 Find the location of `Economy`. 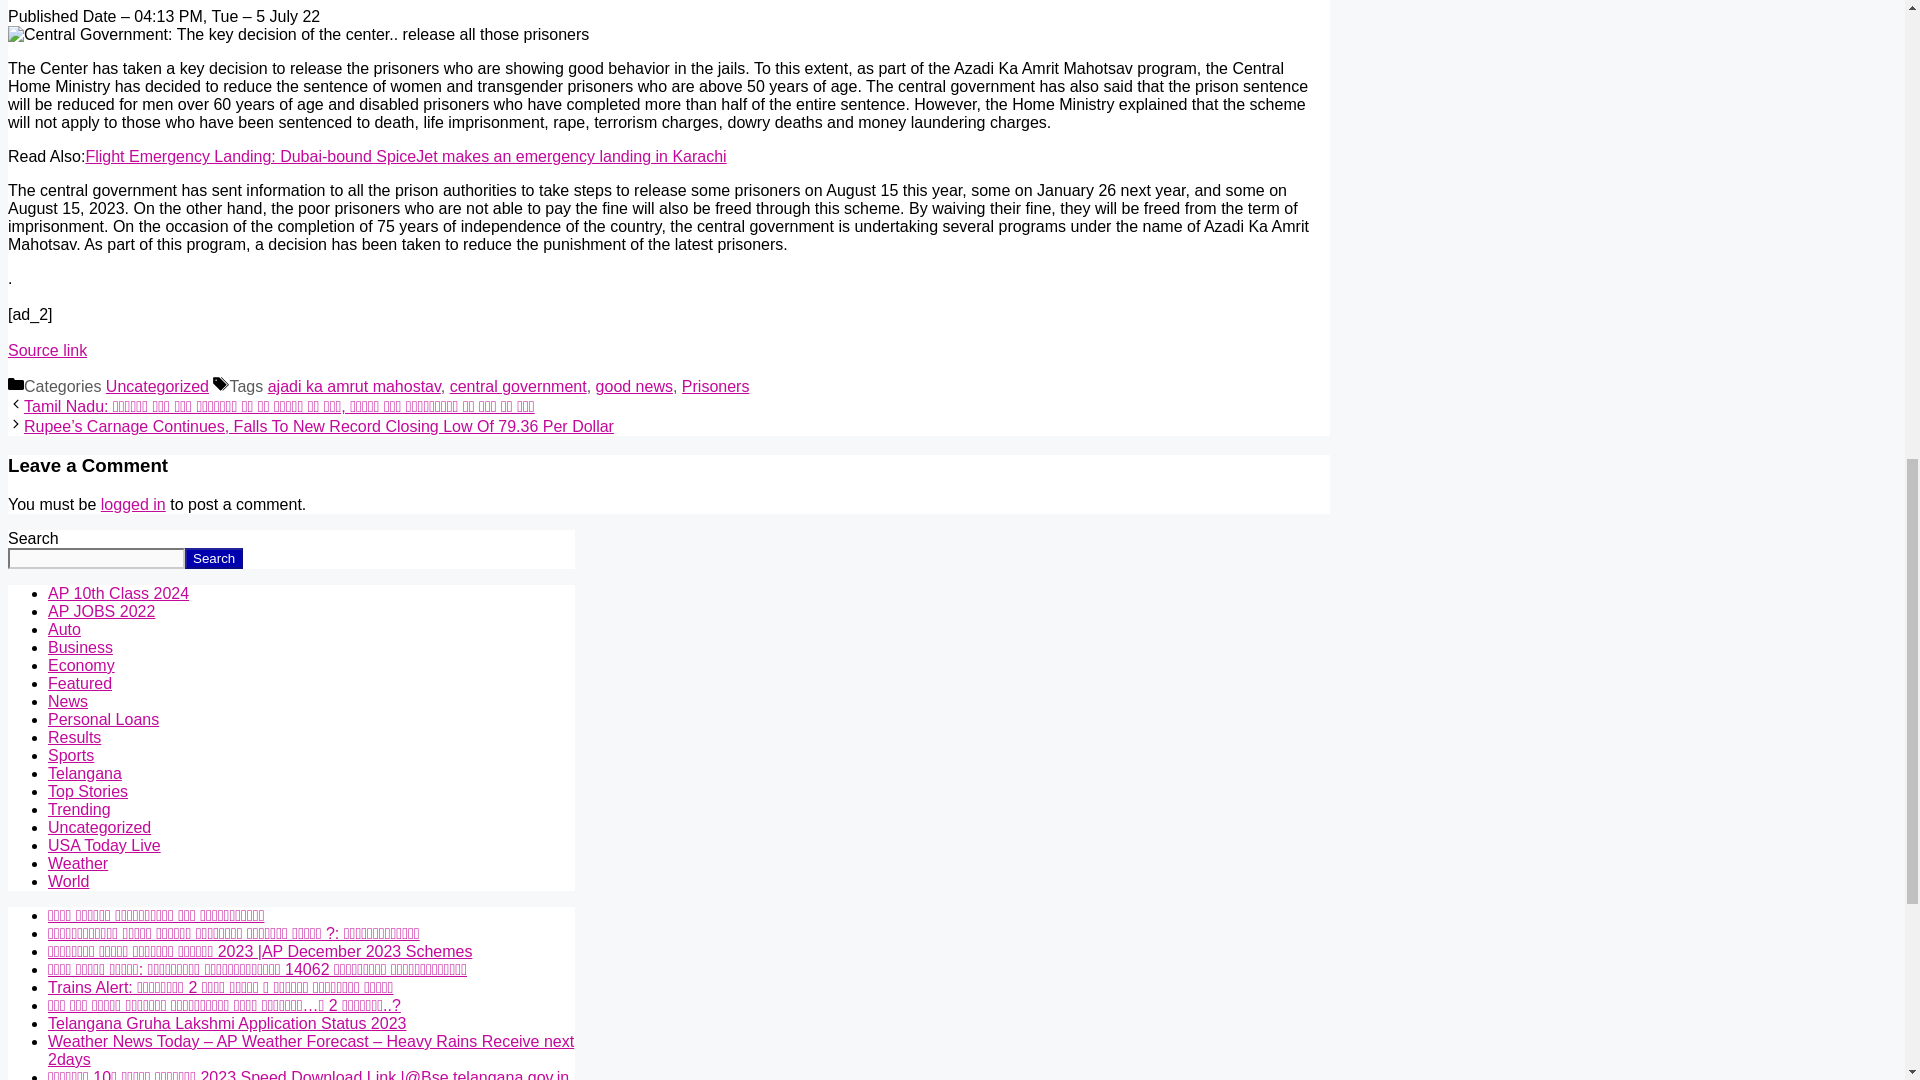

Economy is located at coordinates (82, 664).